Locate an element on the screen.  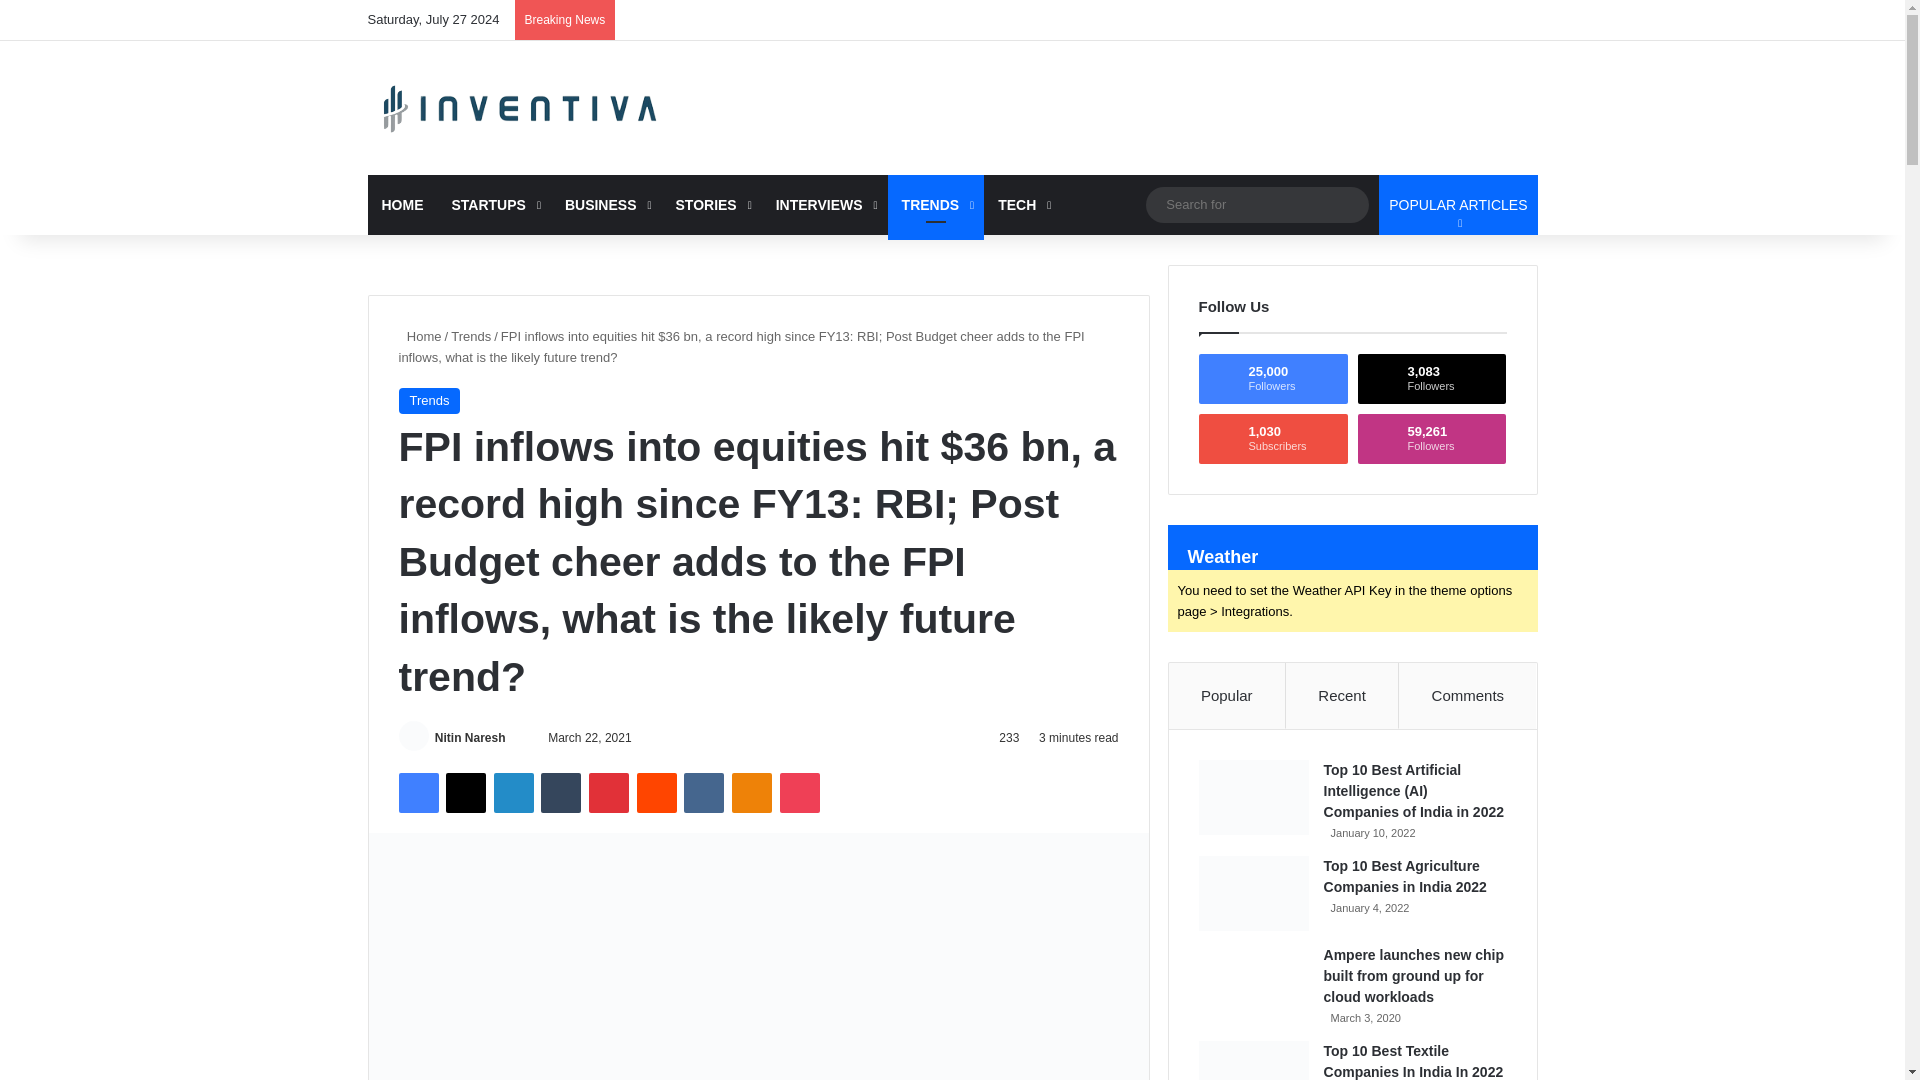
Nitin Naresh is located at coordinates (470, 738).